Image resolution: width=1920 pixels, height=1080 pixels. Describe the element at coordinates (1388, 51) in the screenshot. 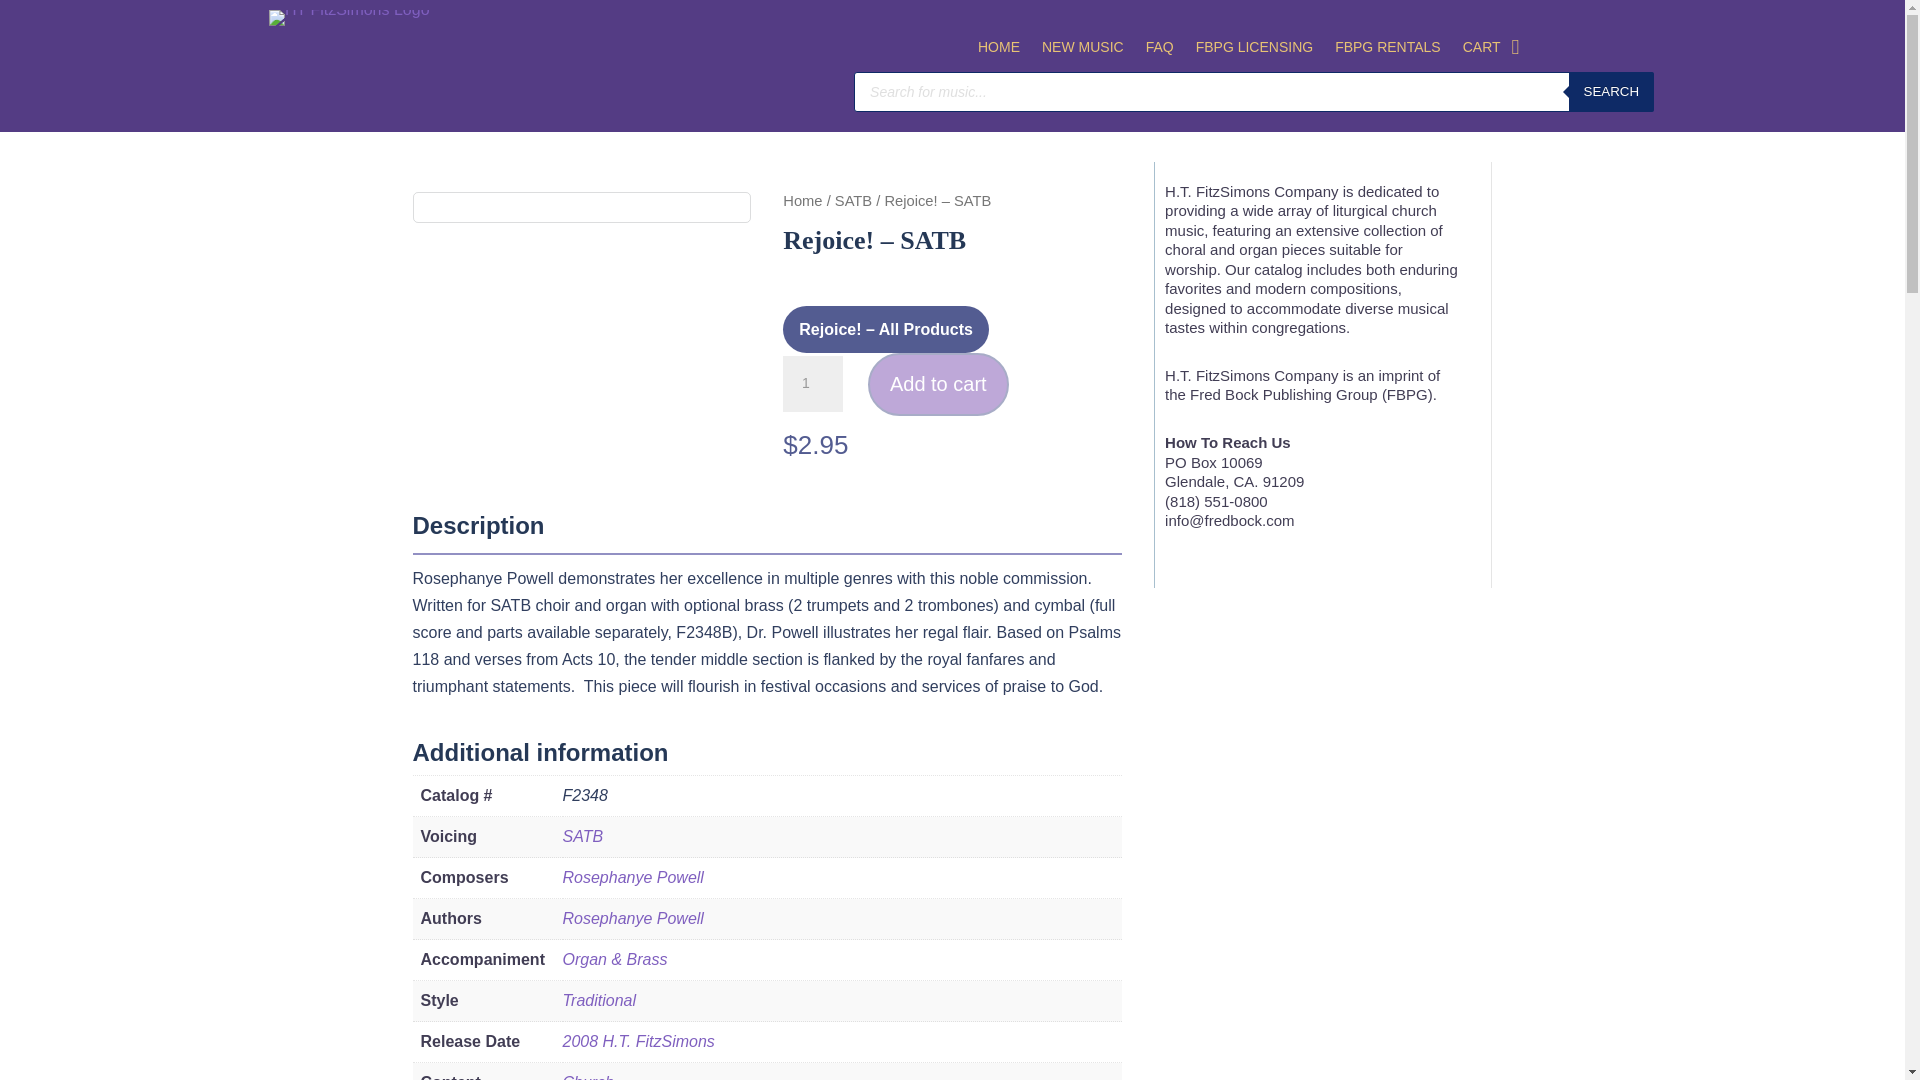

I see `FBPG RENTALS` at that location.